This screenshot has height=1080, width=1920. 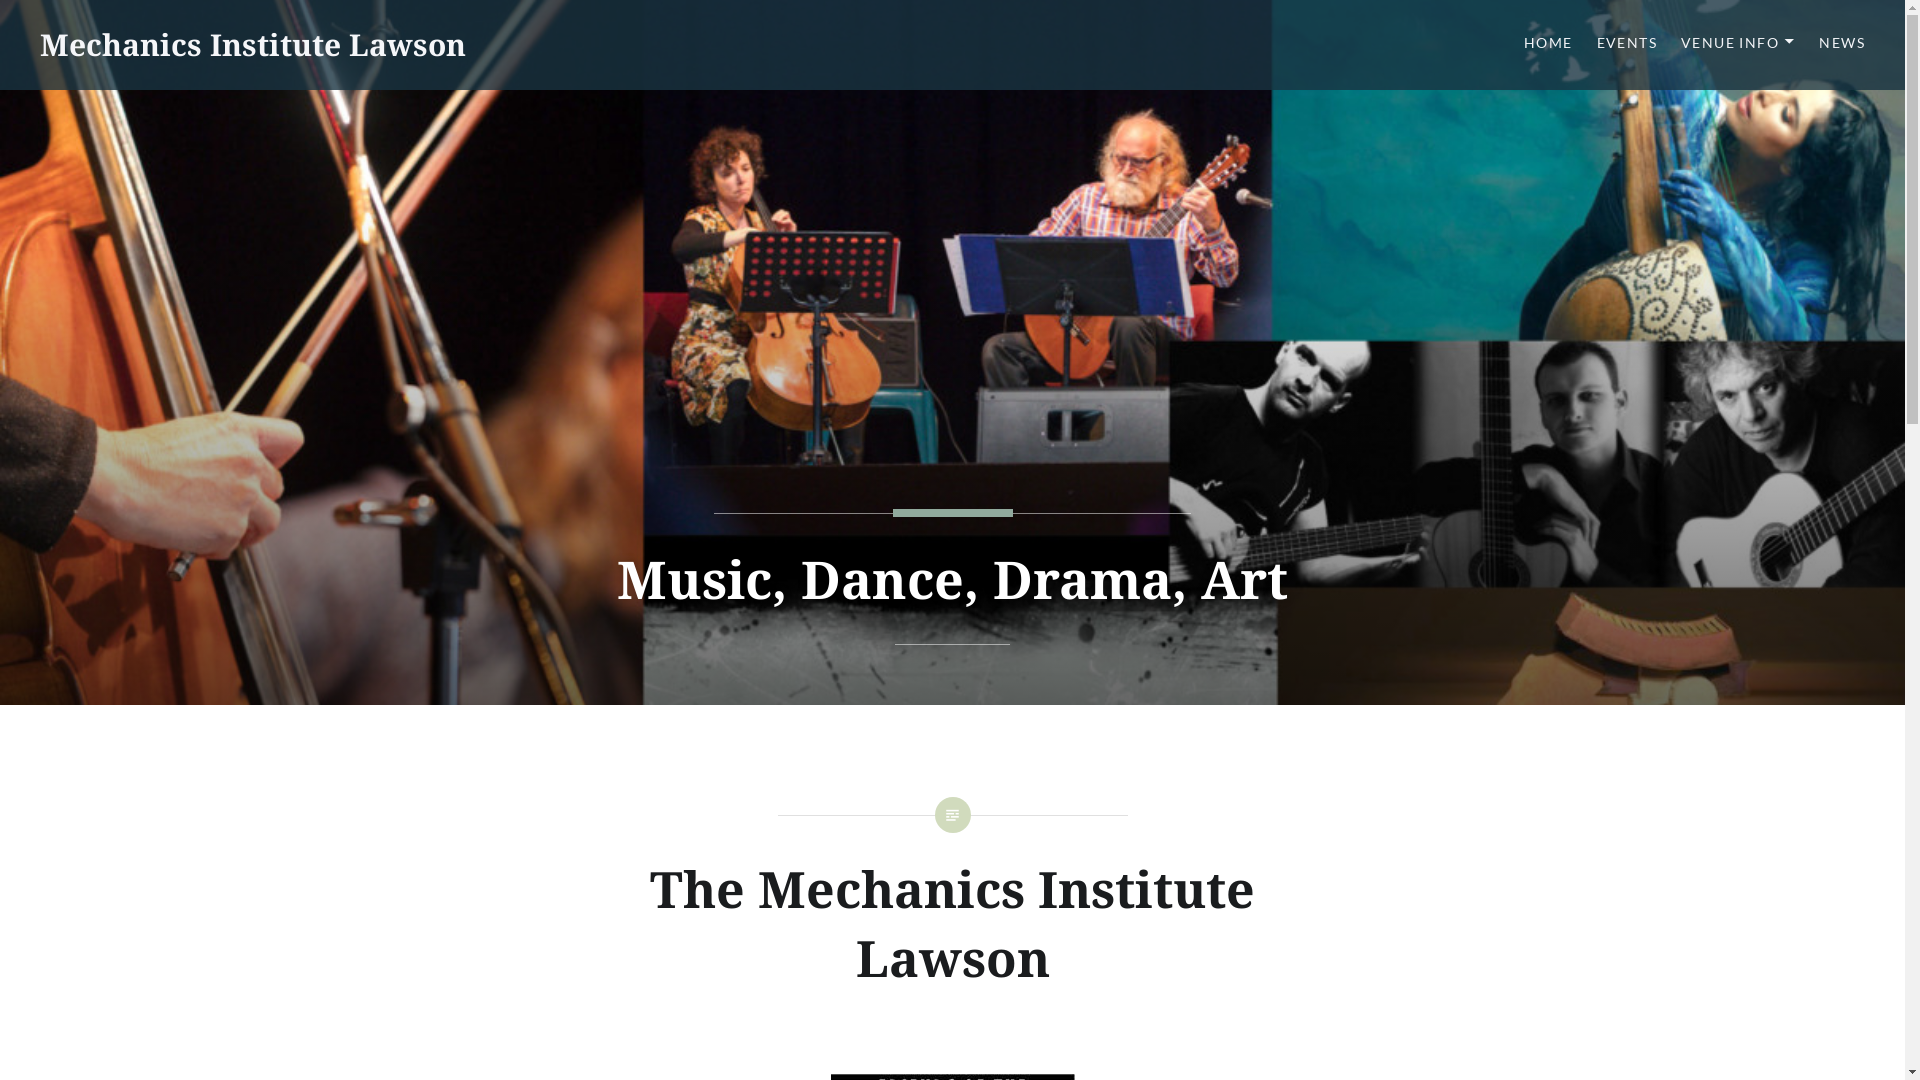 I want to click on HOME, so click(x=1548, y=44).